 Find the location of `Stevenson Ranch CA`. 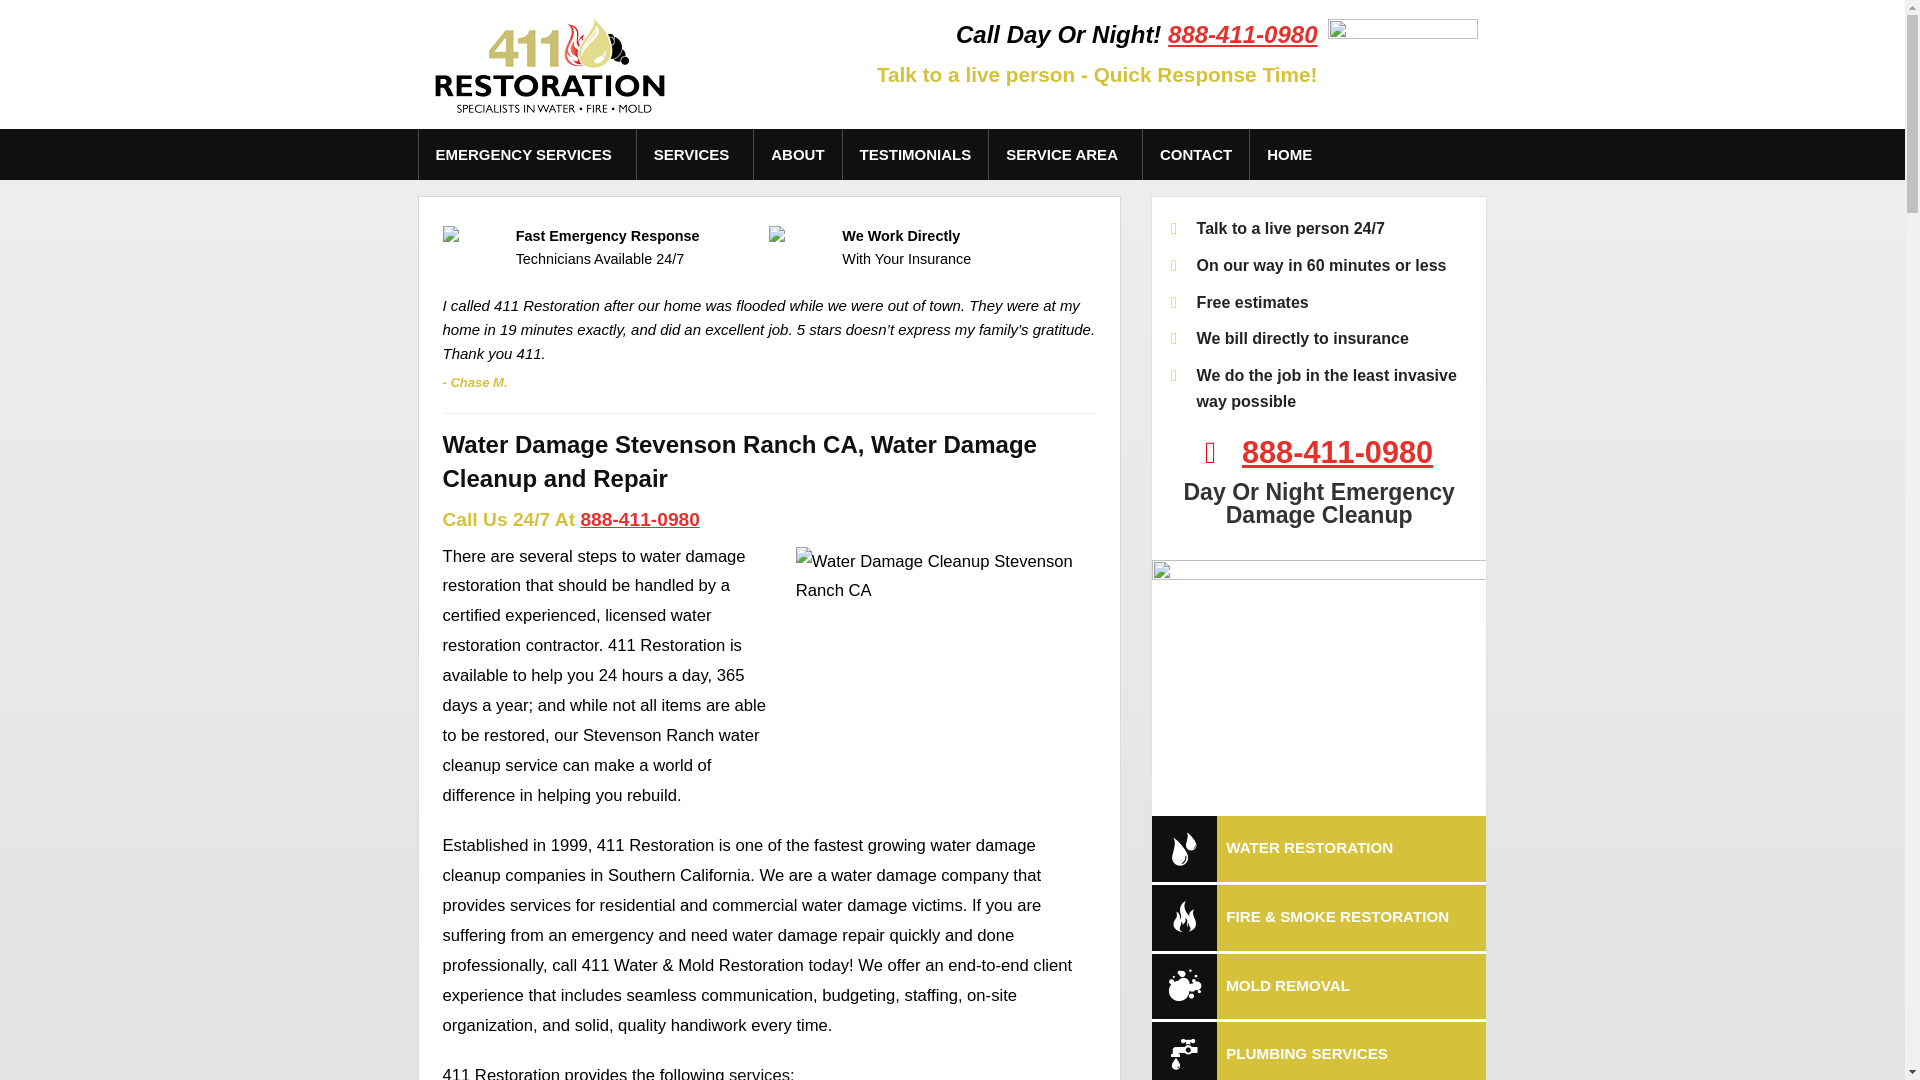

Stevenson Ranch CA is located at coordinates (1066, 562).